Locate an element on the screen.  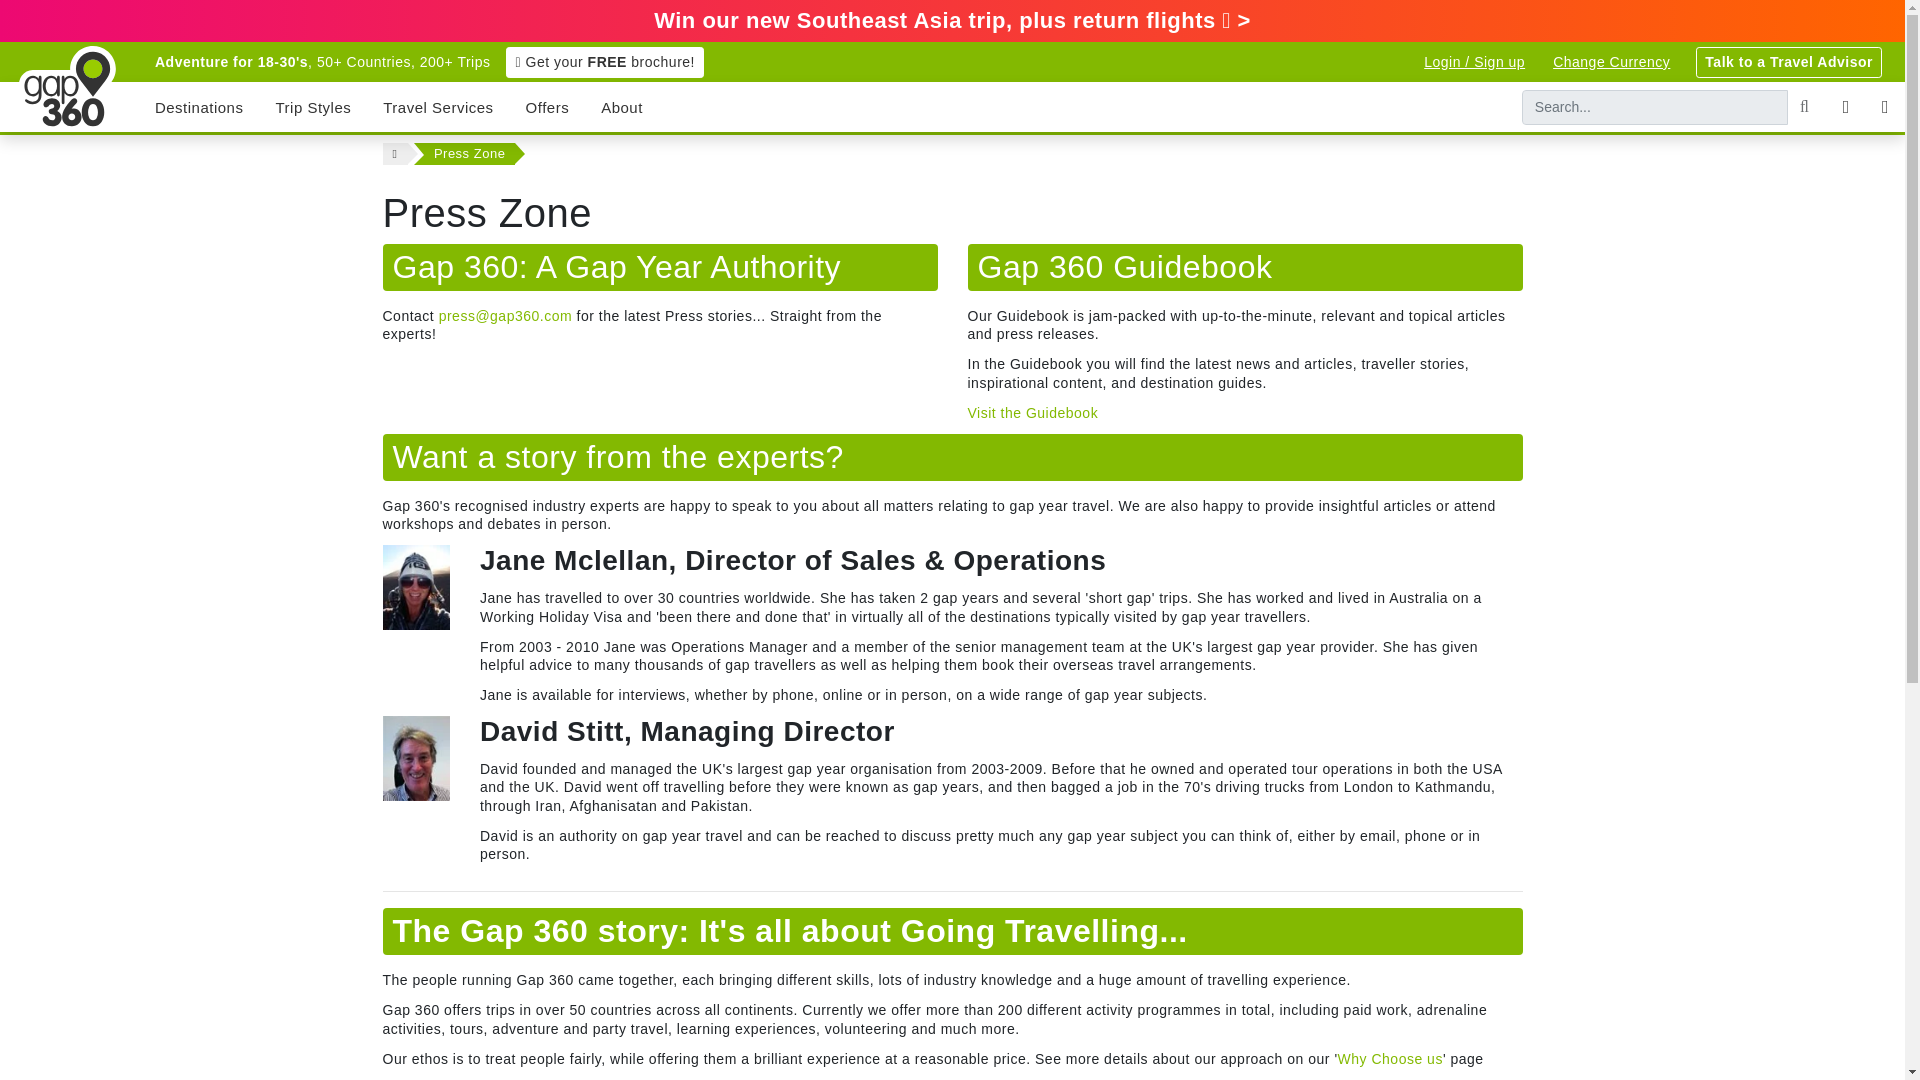
Talk to a Travel Advisor is located at coordinates (1788, 61).